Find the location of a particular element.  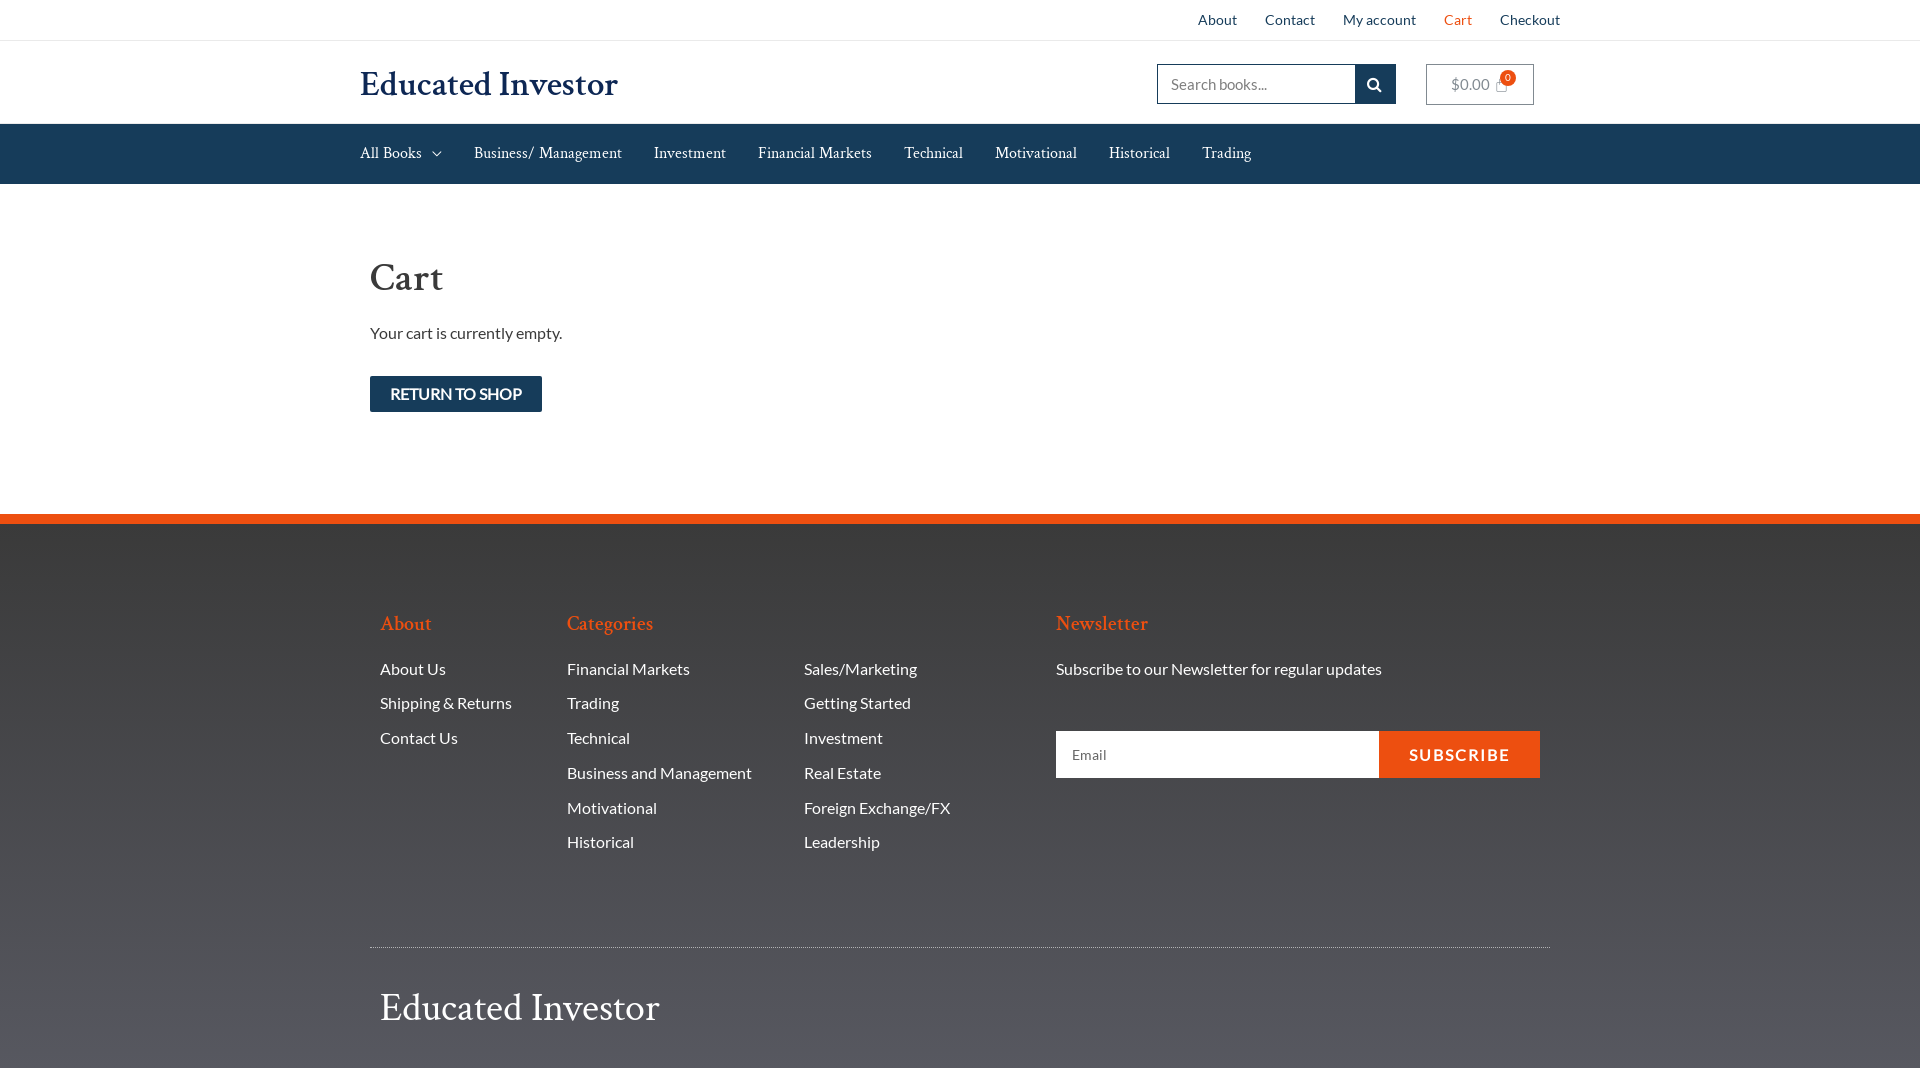

Search is located at coordinates (1256, 84).